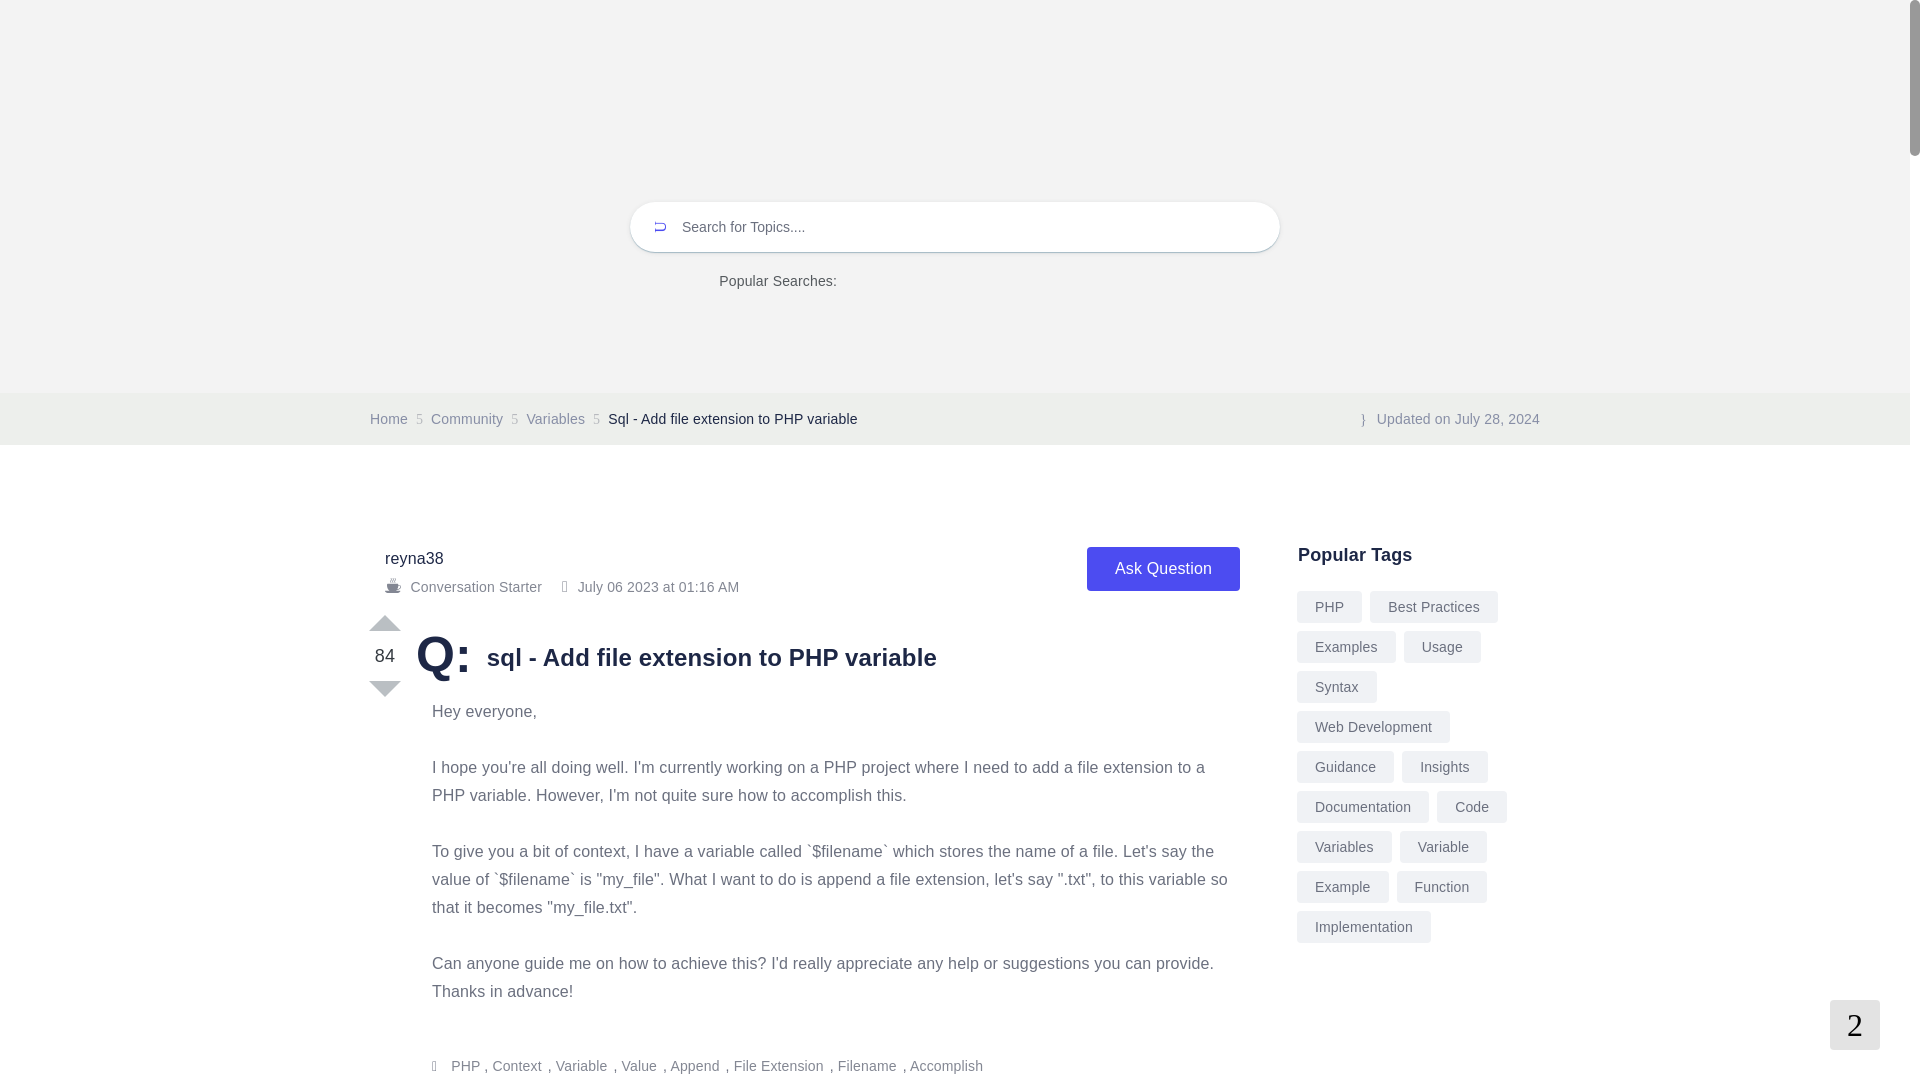  Describe the element at coordinates (1854, 1024) in the screenshot. I see `Back to Top` at that location.